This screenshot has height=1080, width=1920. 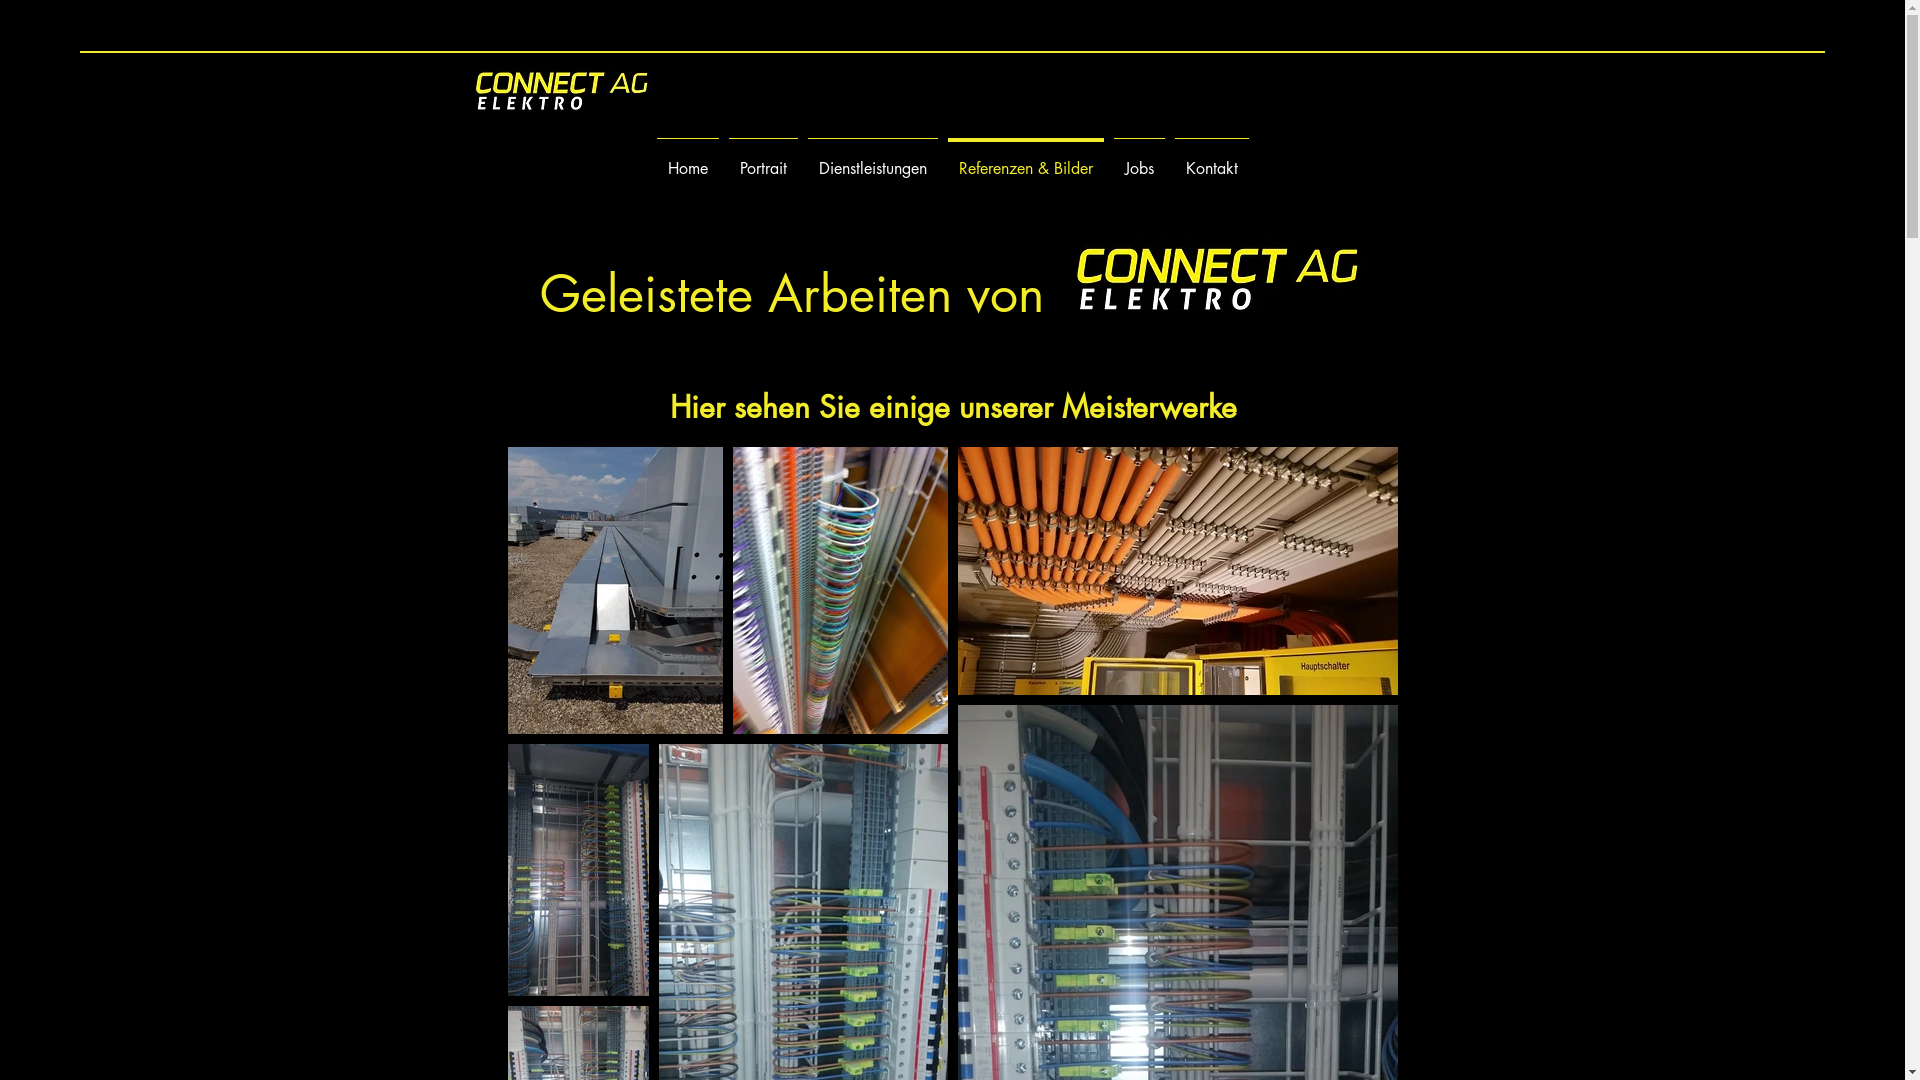 I want to click on Jobs, so click(x=1138, y=160).